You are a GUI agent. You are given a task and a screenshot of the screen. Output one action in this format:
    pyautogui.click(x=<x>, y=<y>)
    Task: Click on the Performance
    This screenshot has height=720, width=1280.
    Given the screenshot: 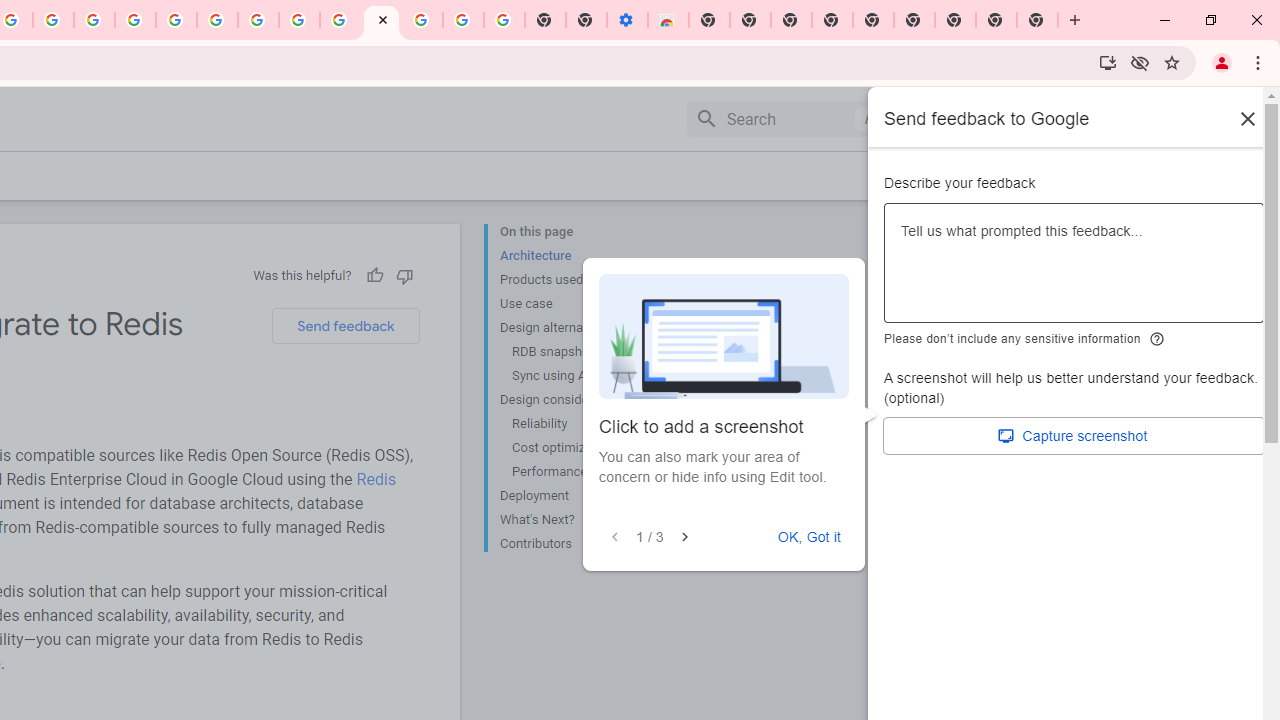 What is the action you would take?
    pyautogui.click(x=586, y=472)
    